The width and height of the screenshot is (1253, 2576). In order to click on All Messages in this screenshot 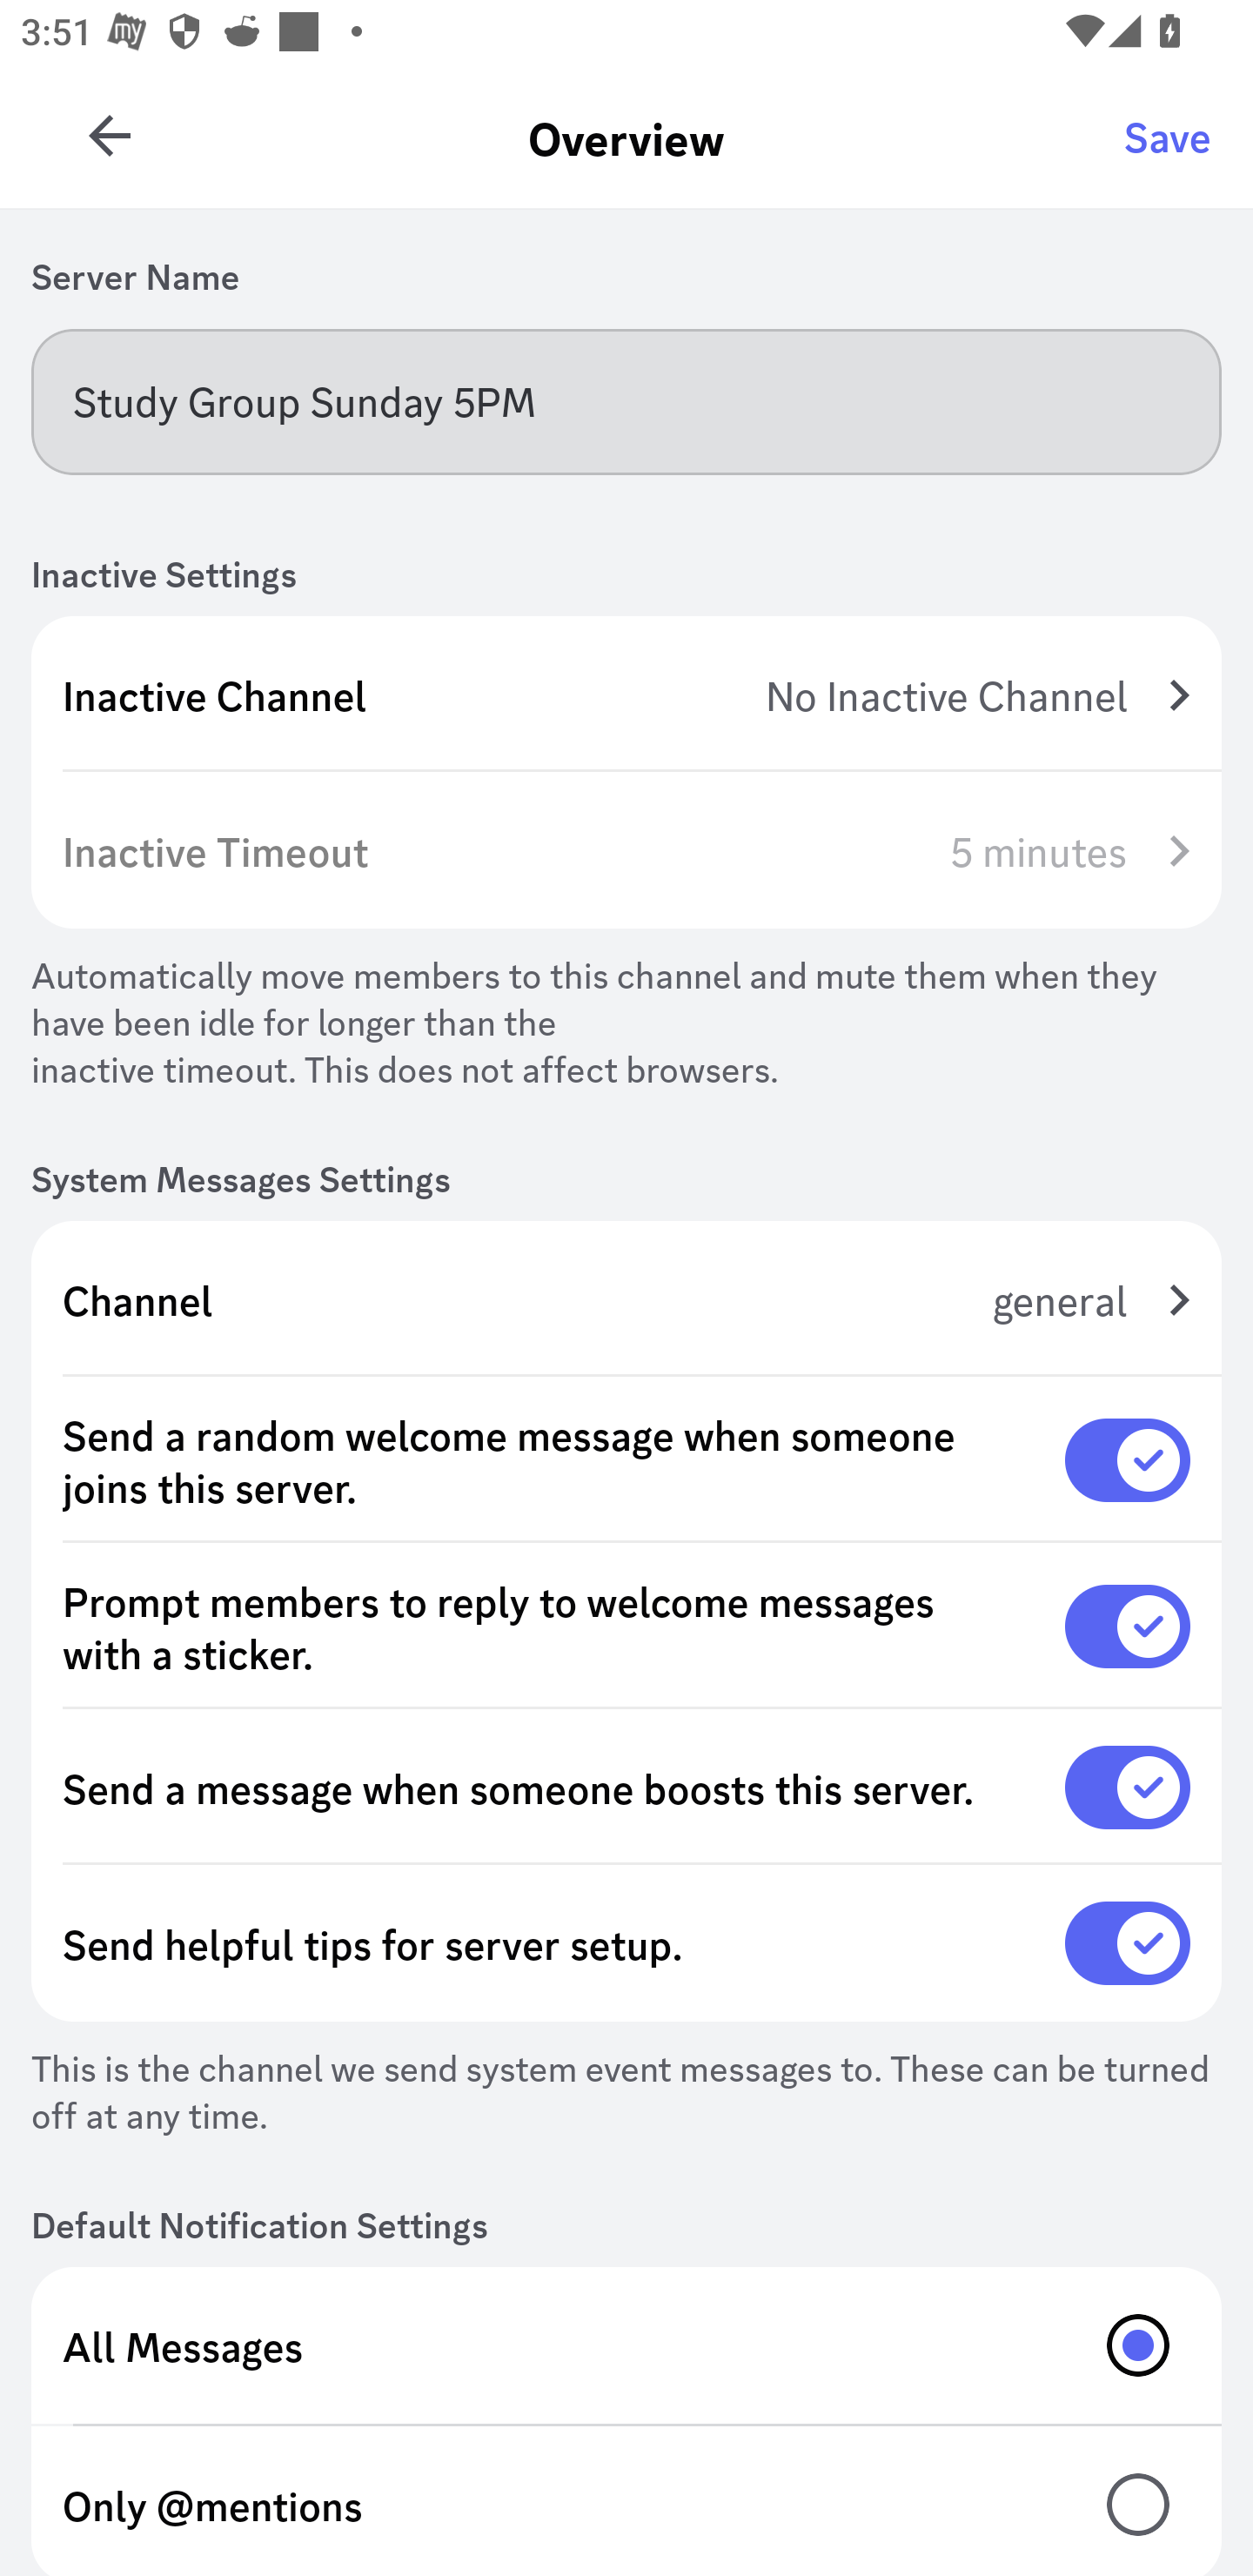, I will do `click(626, 2345)`.